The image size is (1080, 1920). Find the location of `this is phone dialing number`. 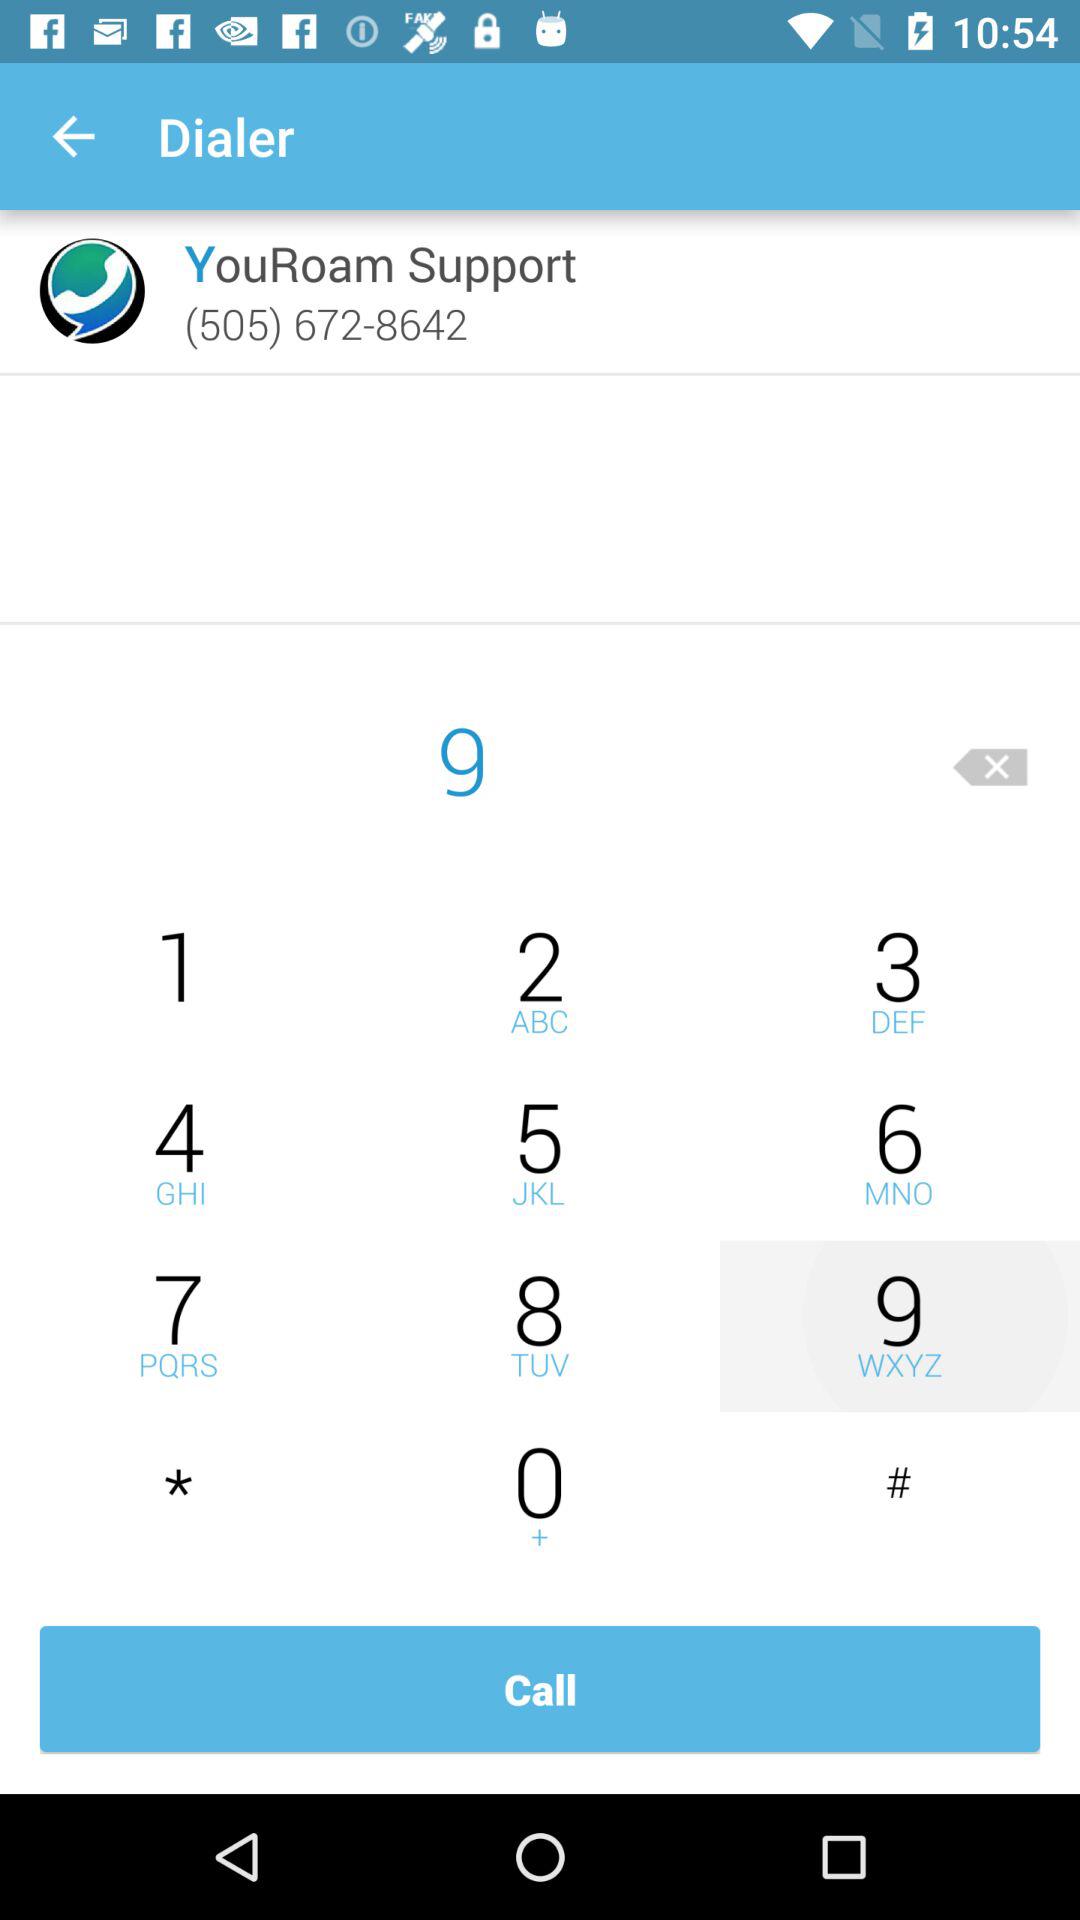

this is phone dialing number is located at coordinates (540, 1326).